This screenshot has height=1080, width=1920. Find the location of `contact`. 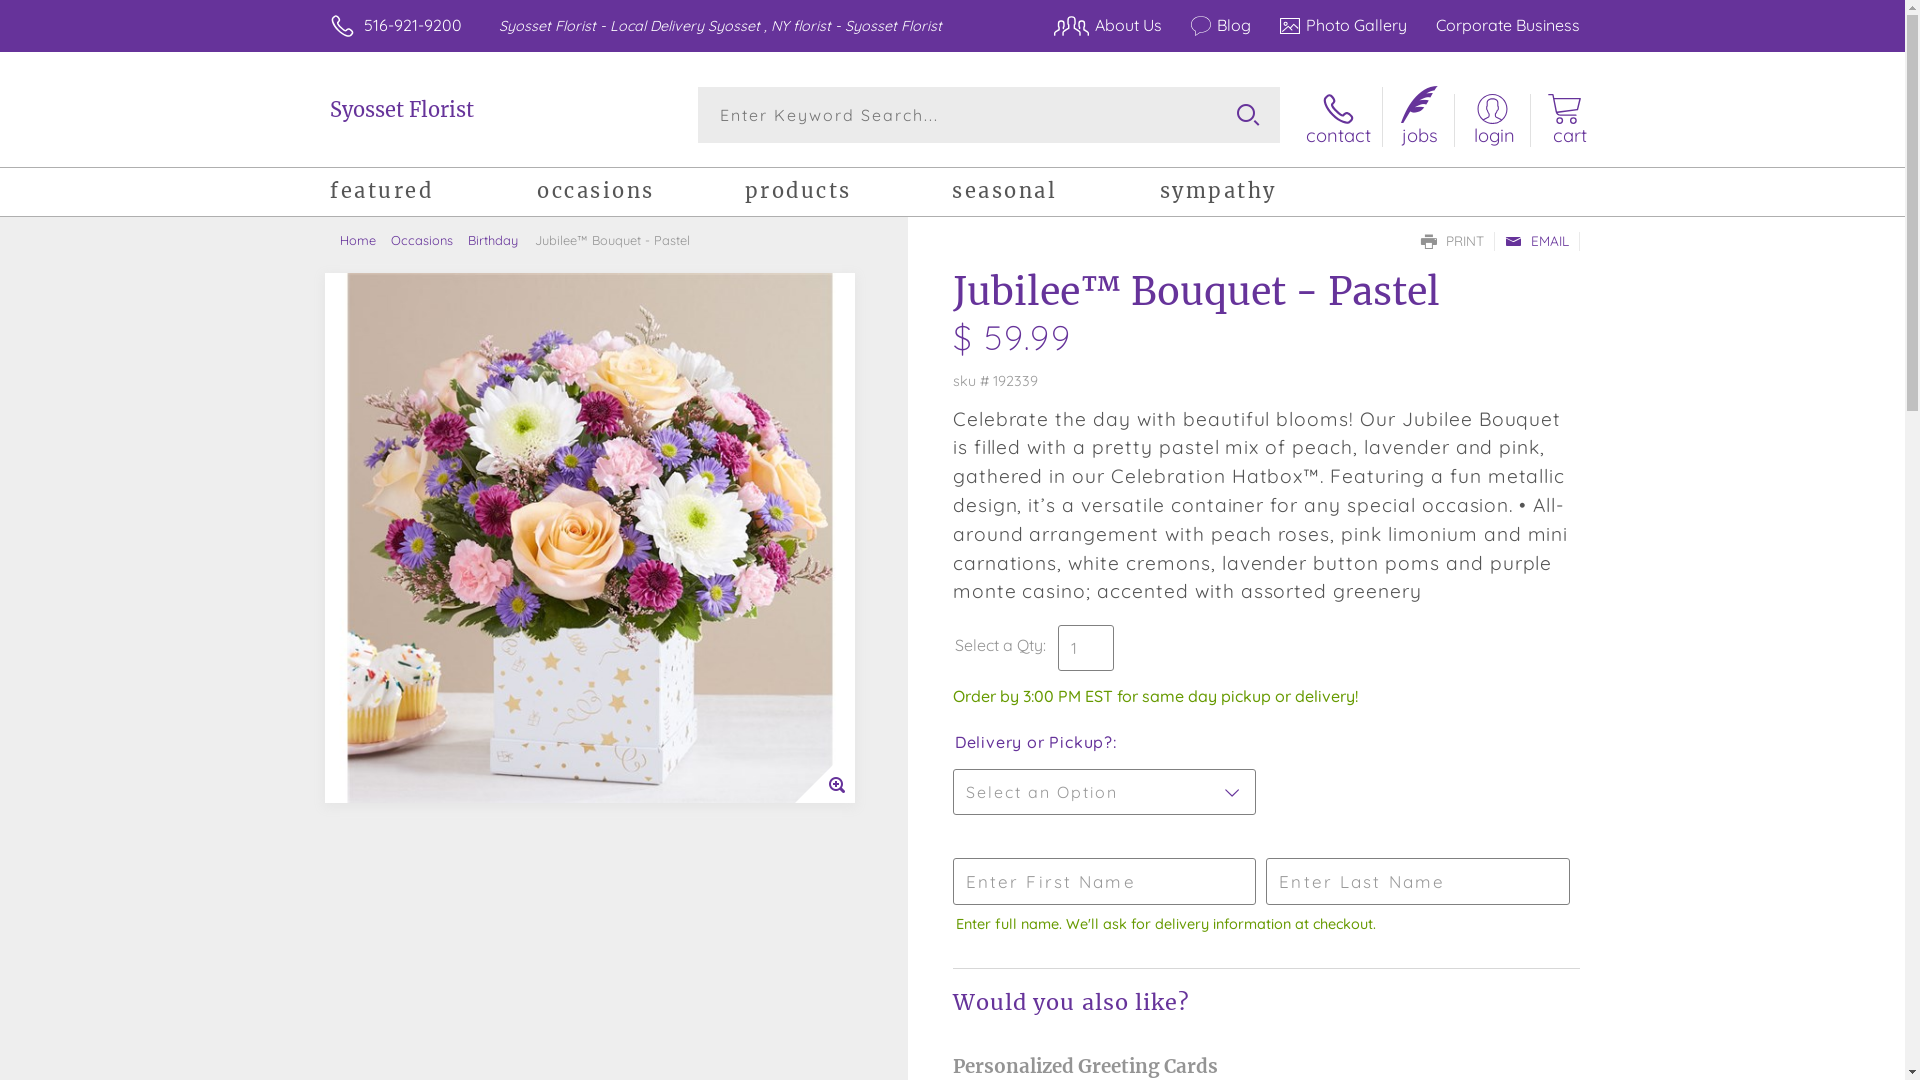

contact is located at coordinates (1338, 120).